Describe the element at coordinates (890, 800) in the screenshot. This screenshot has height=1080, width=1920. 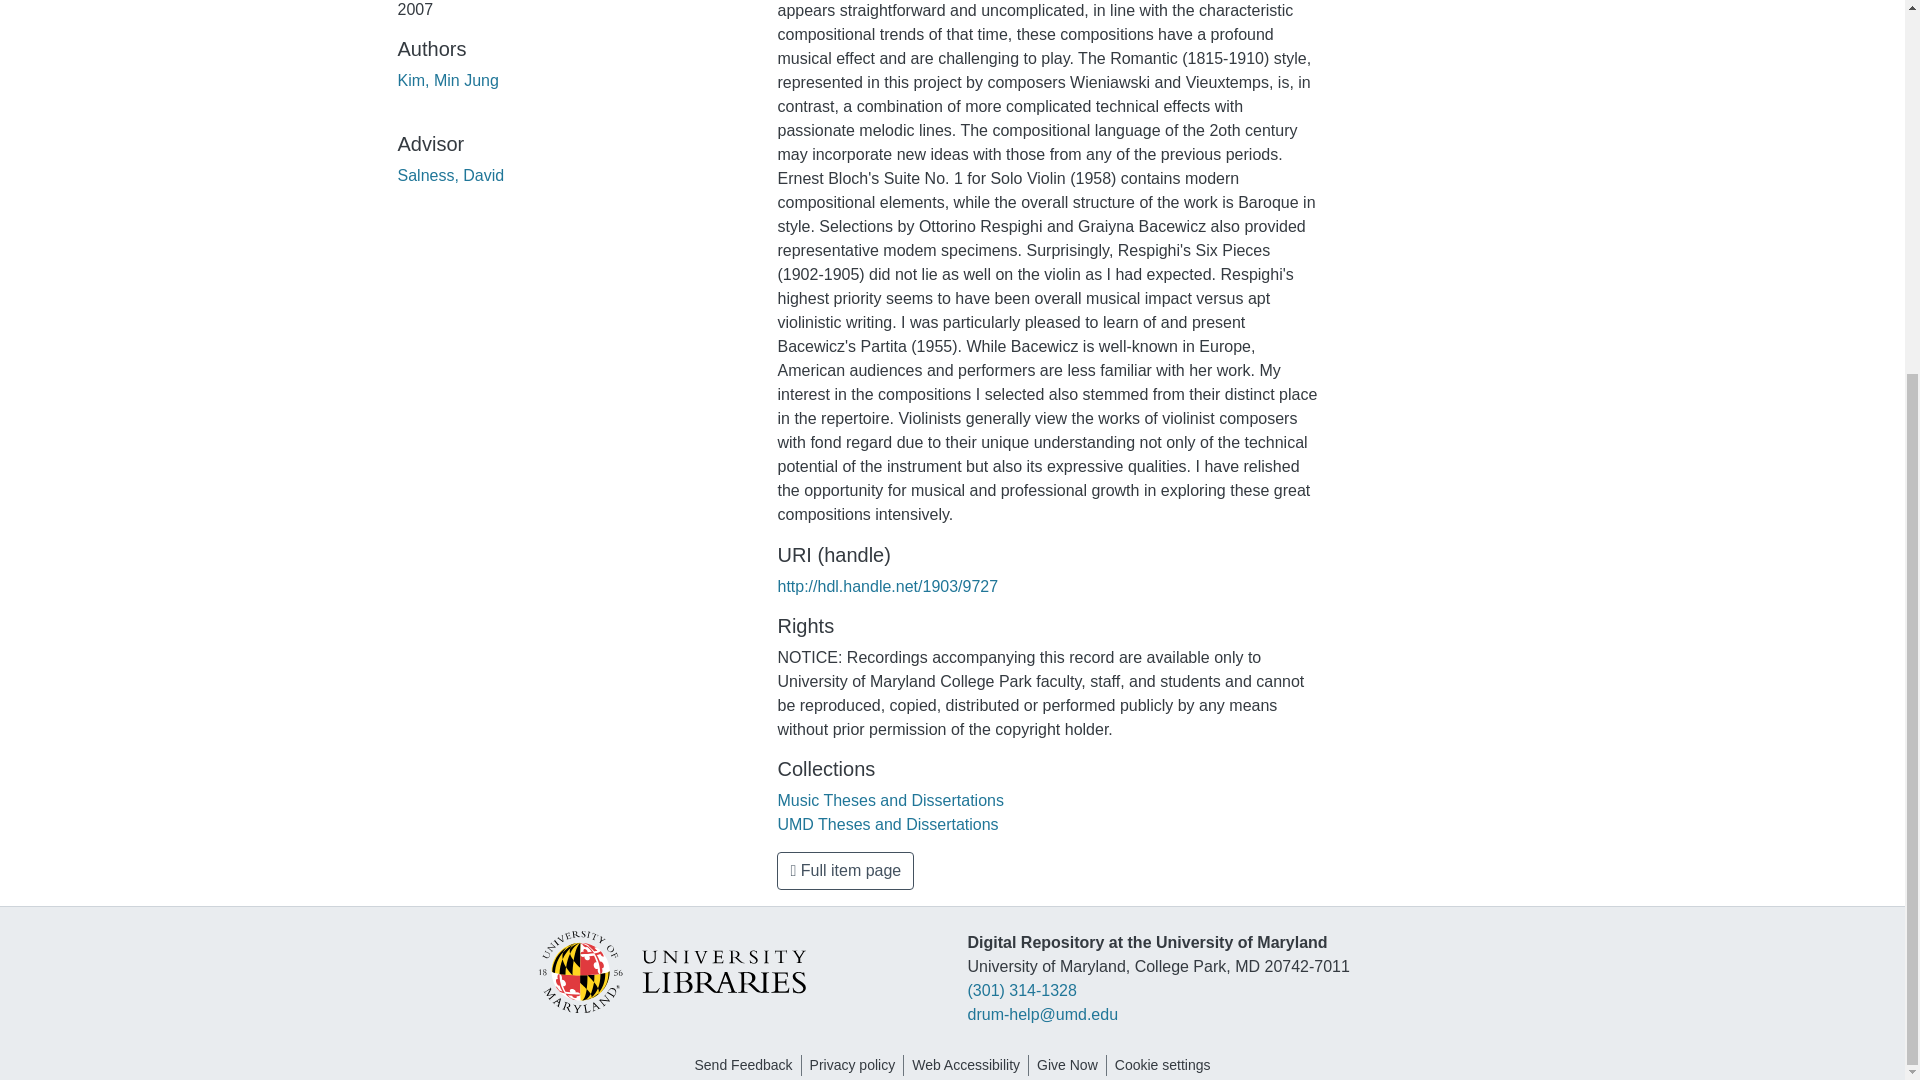
I see `Music Theses and Dissertations` at that location.